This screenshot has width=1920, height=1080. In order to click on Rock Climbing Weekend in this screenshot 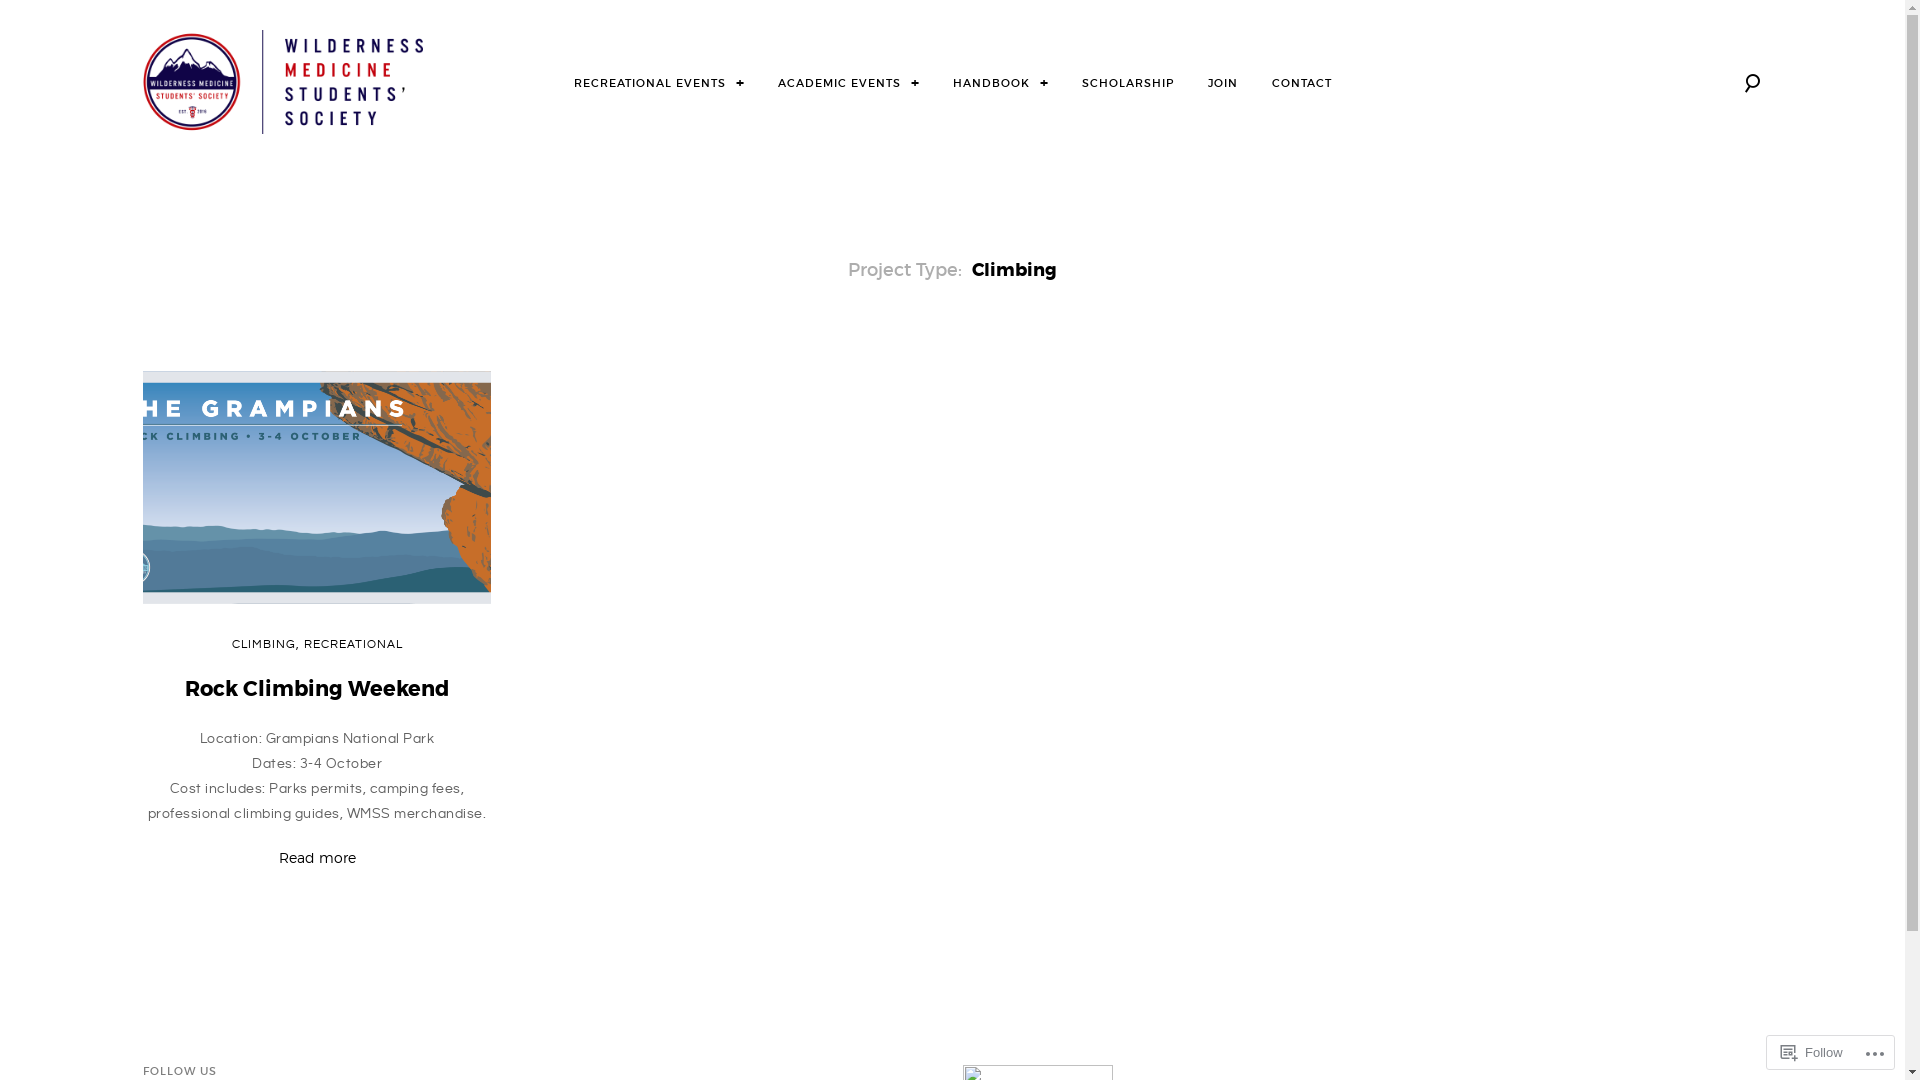, I will do `click(316, 690)`.